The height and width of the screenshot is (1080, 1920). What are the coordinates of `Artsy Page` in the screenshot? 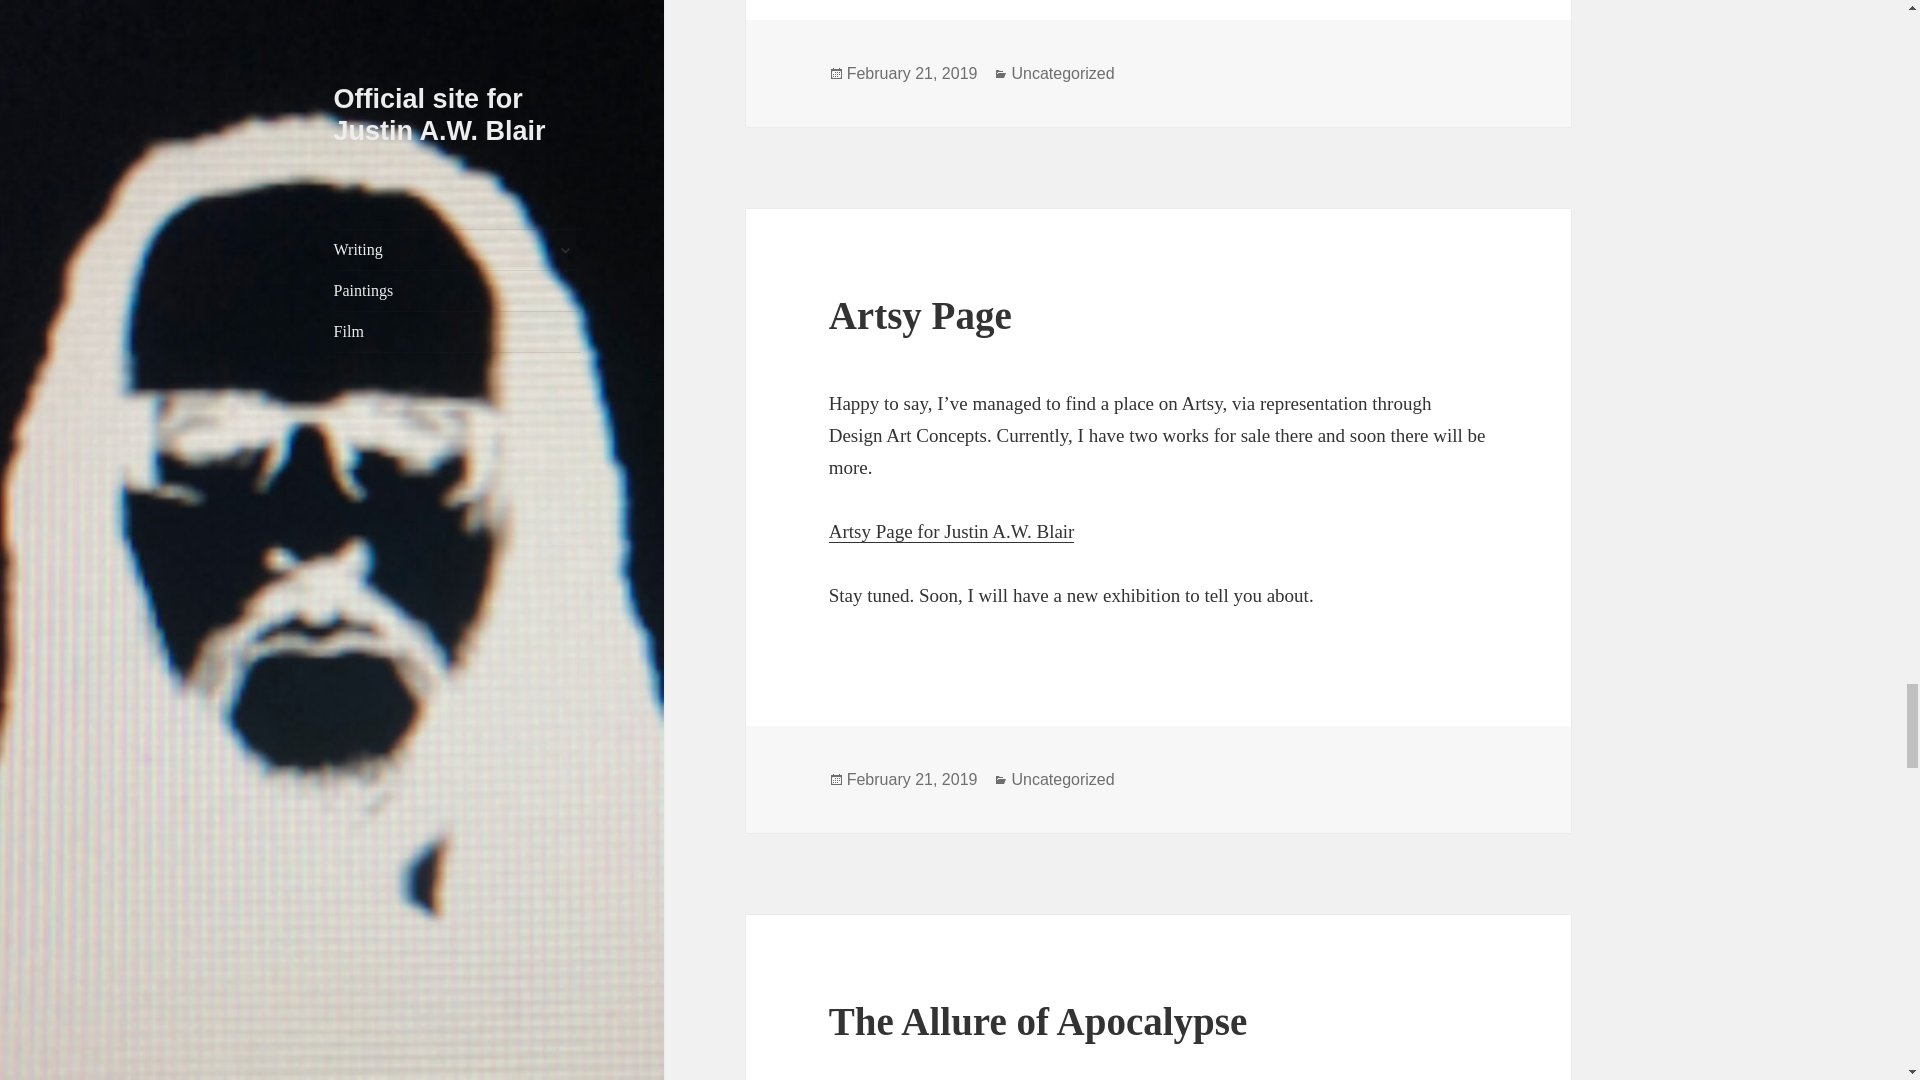 It's located at (920, 314).